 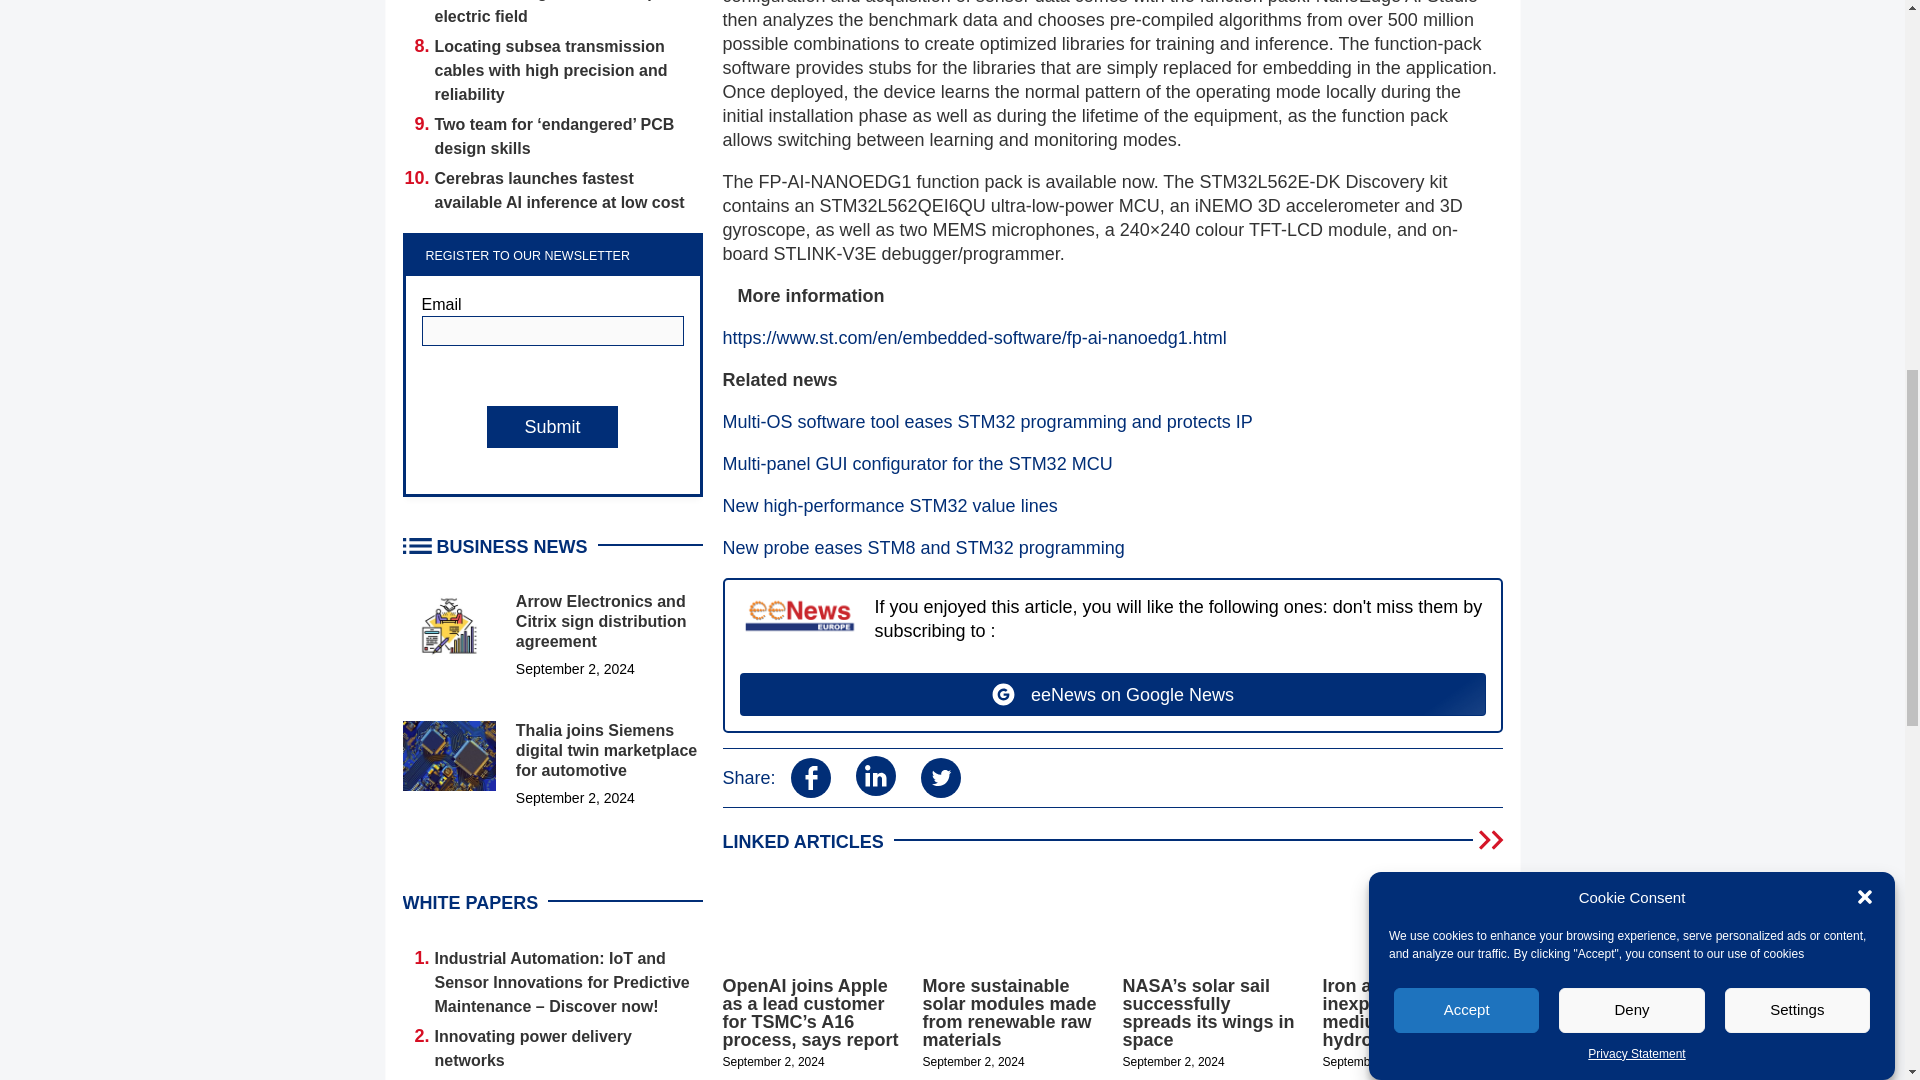 I want to click on Deny, so click(x=1632, y=175).